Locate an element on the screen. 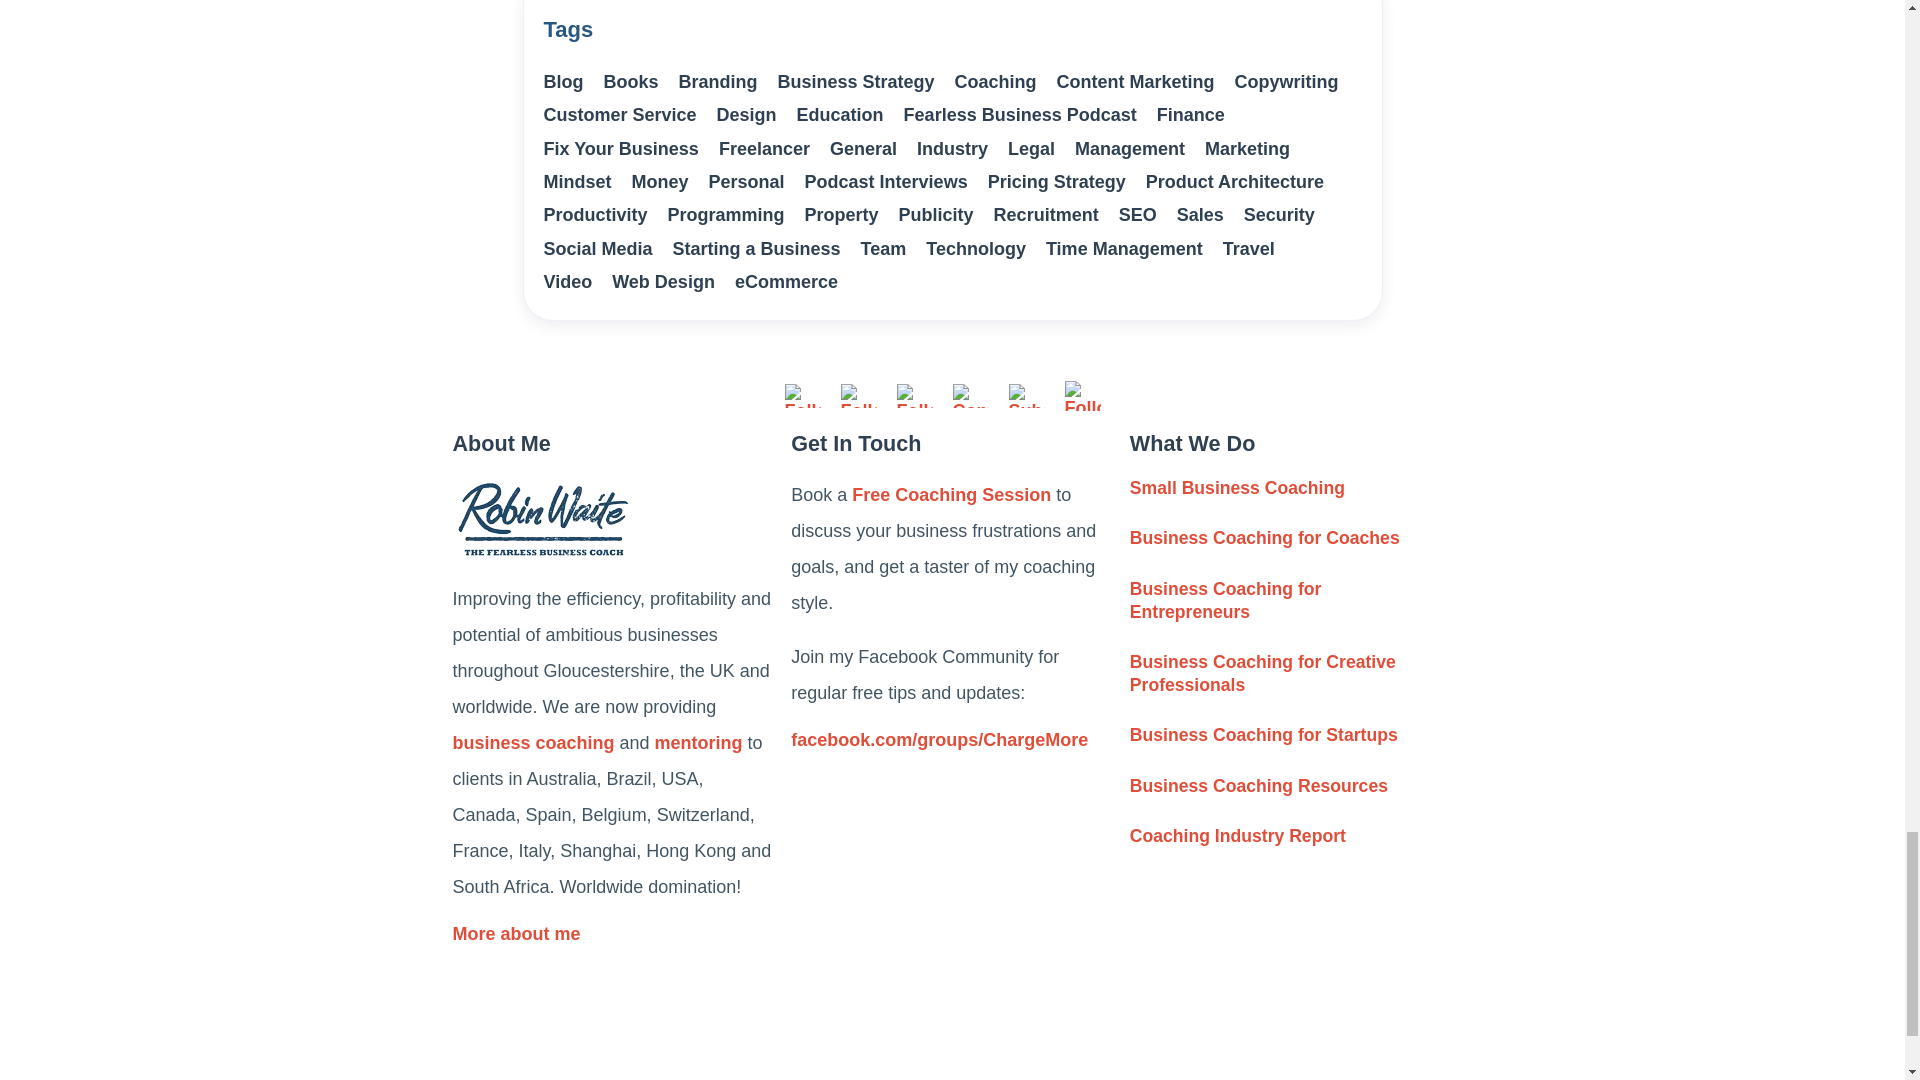  Books is located at coordinates (631, 82).